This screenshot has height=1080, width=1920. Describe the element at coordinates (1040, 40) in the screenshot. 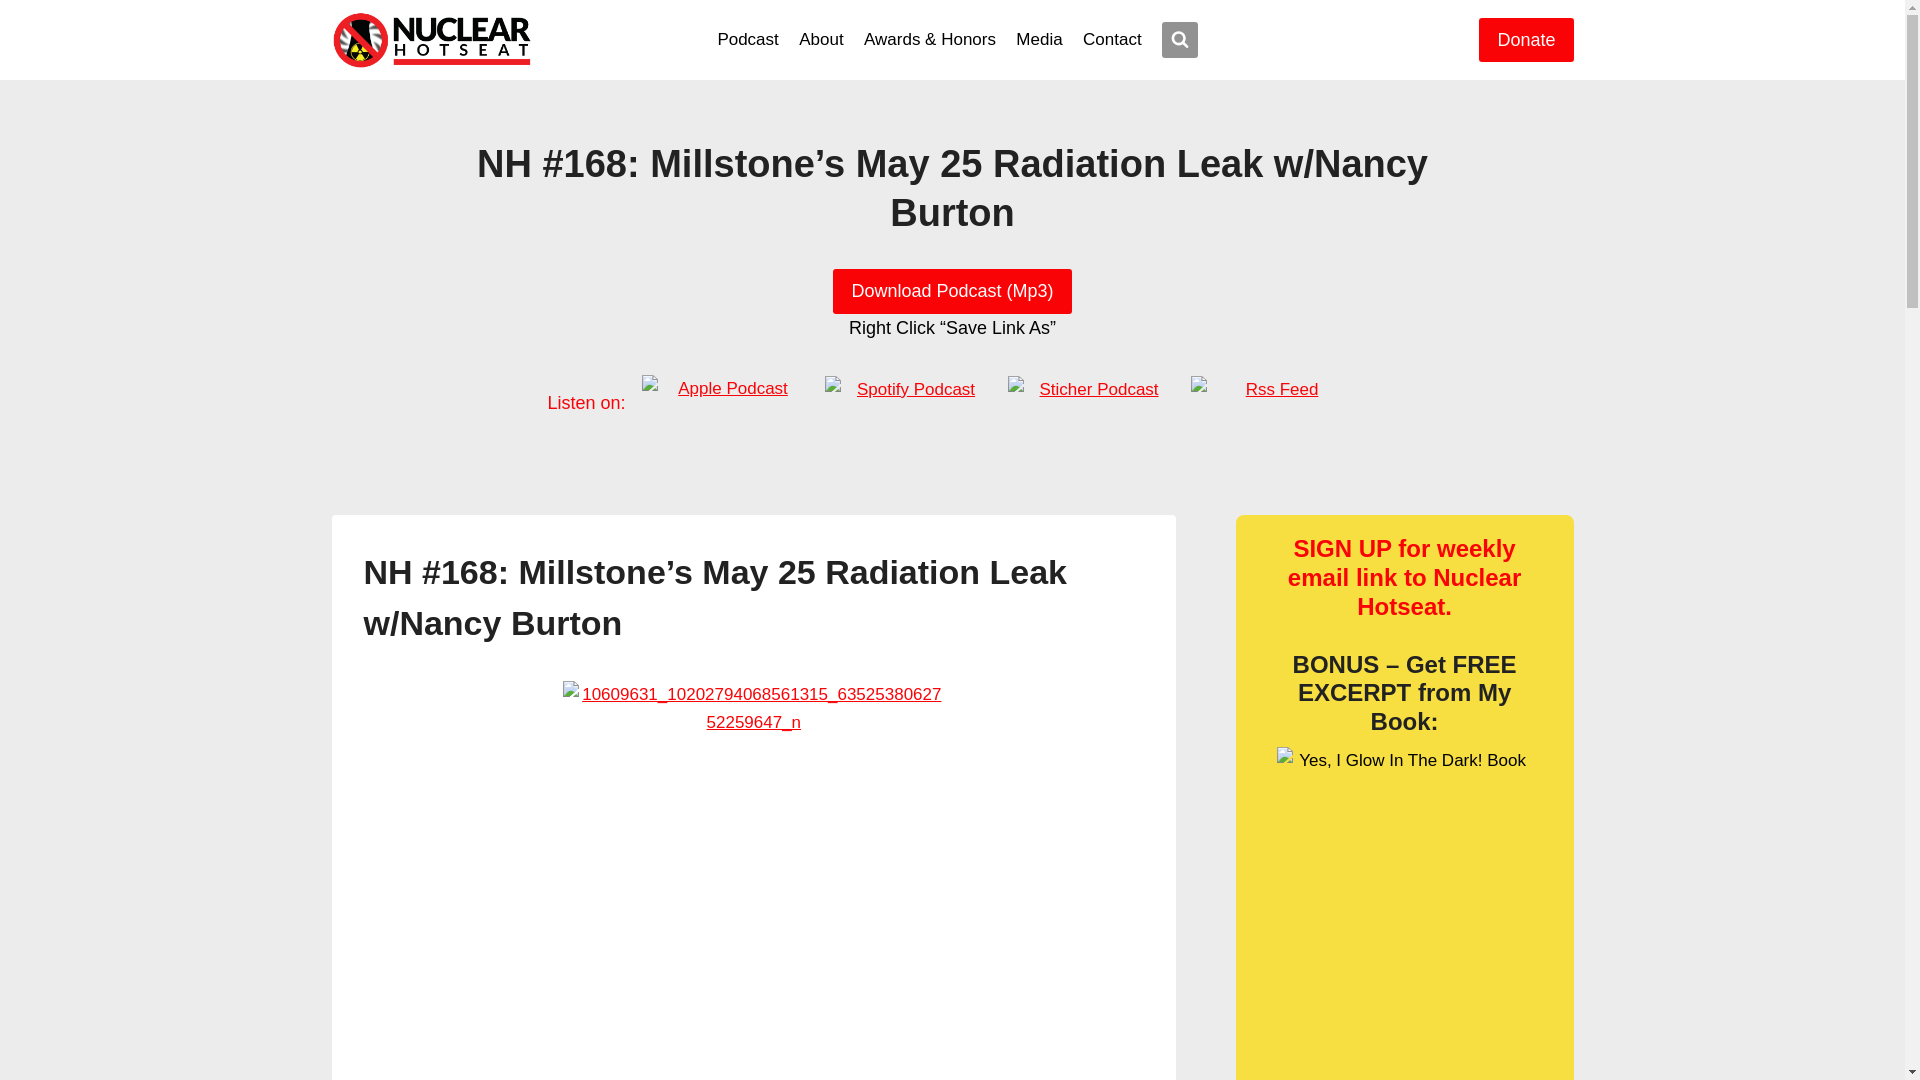

I see `Media` at that location.